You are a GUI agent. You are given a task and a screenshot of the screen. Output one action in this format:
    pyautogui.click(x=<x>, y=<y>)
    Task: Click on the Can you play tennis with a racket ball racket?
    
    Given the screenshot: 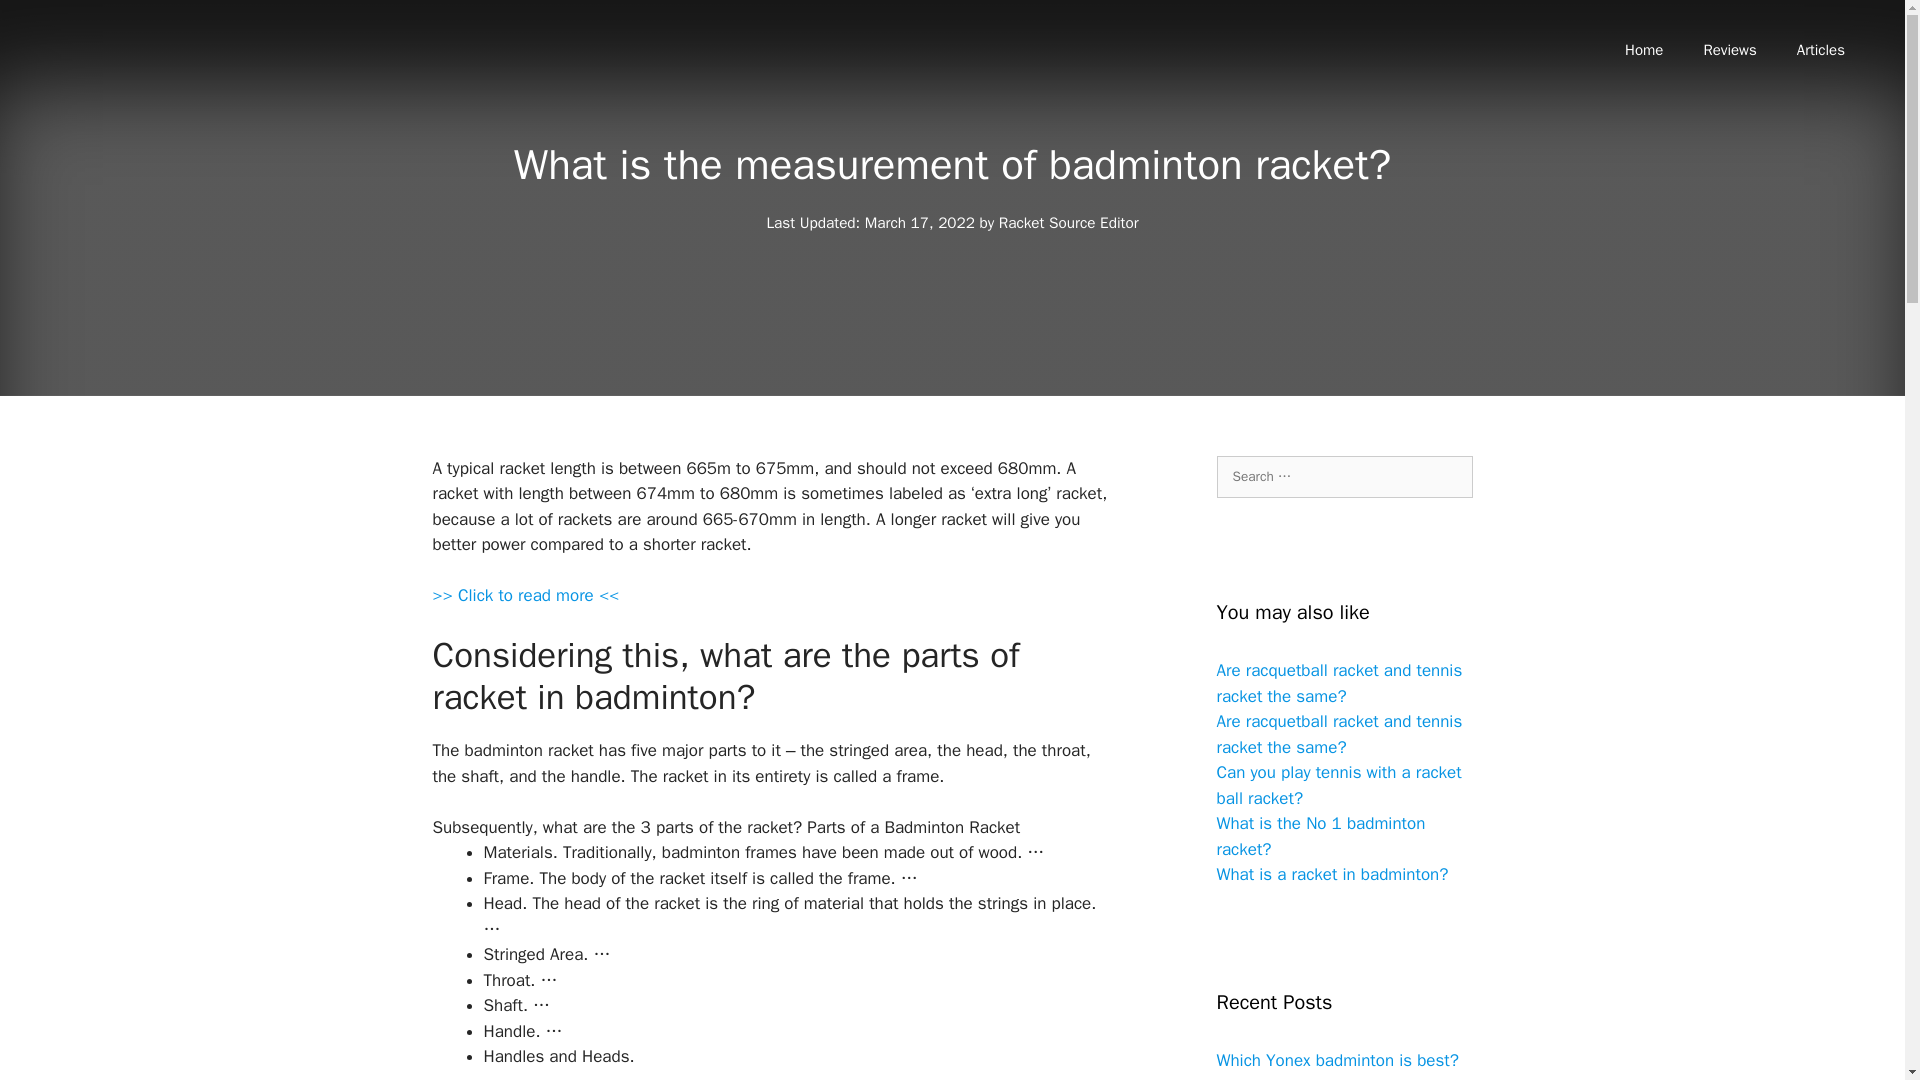 What is the action you would take?
    pyautogui.click(x=1338, y=785)
    